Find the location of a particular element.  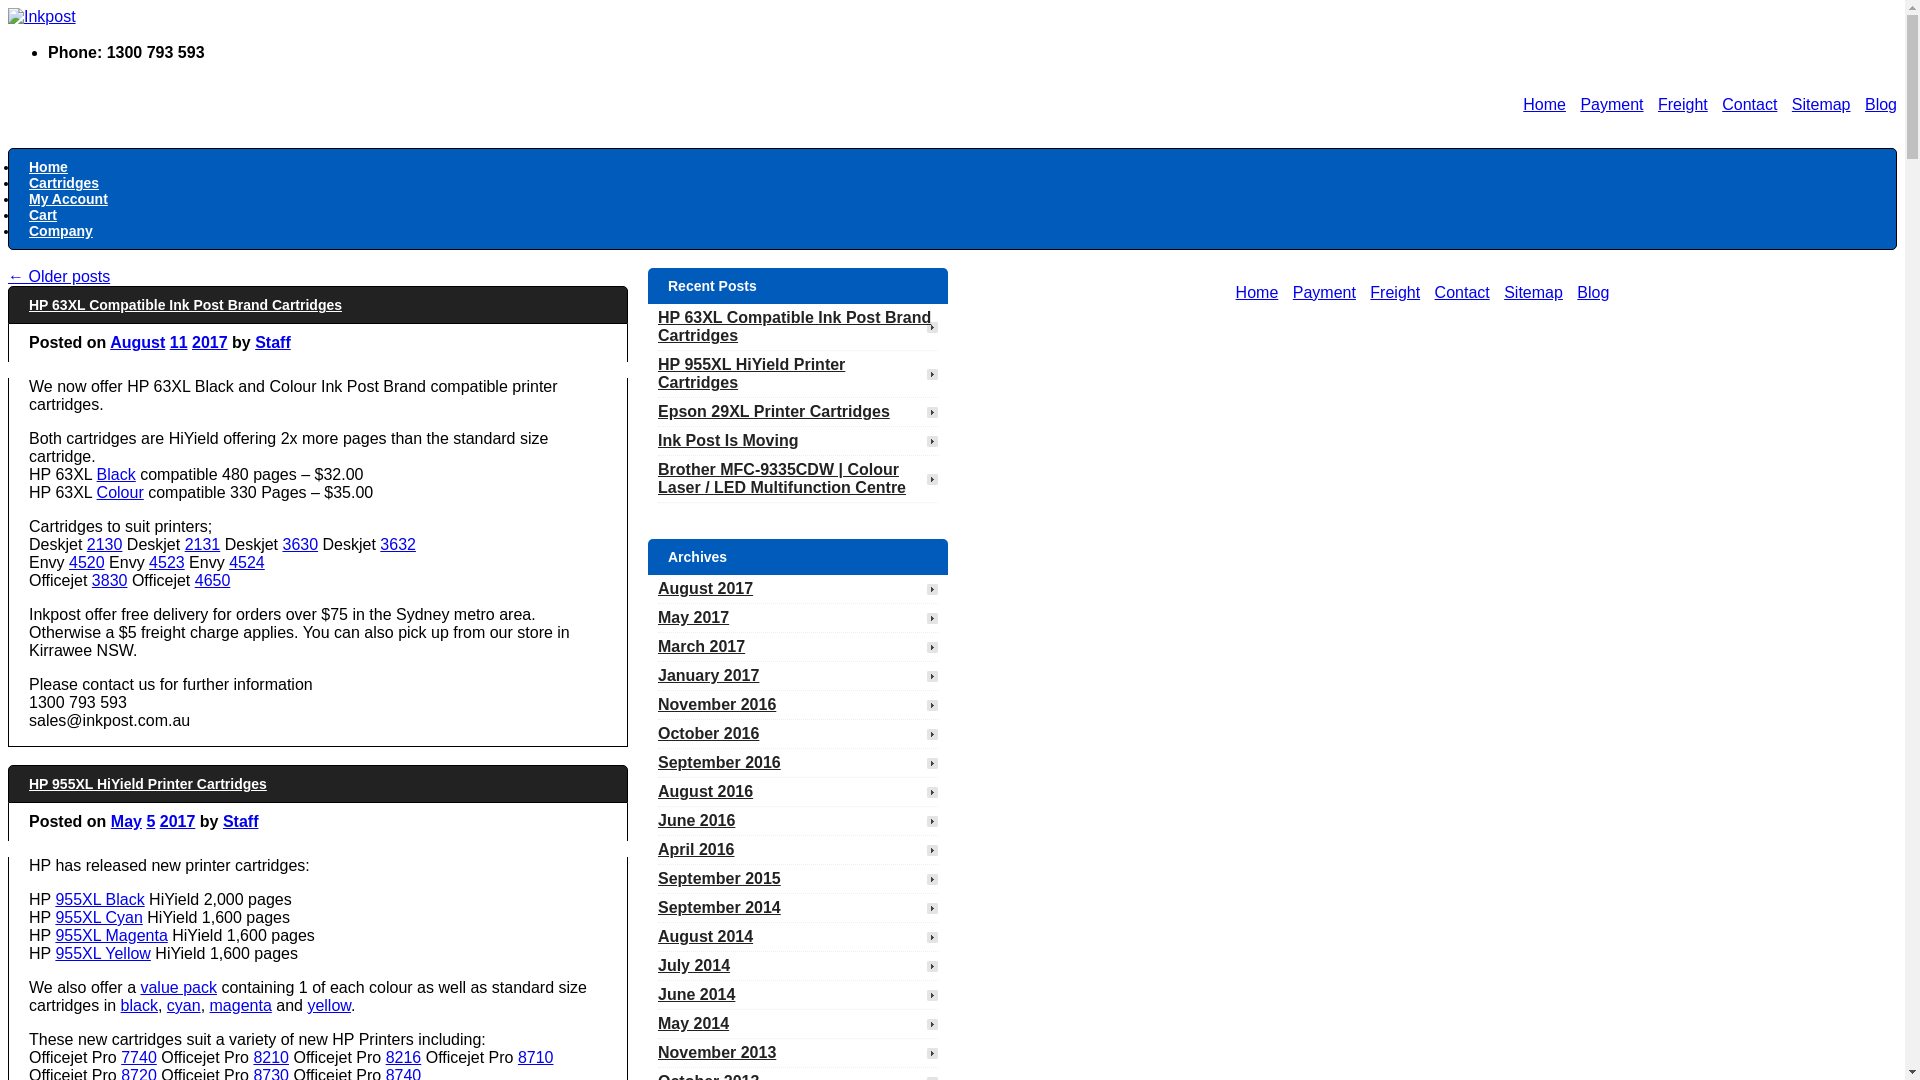

955XL Magenta is located at coordinates (111, 936).